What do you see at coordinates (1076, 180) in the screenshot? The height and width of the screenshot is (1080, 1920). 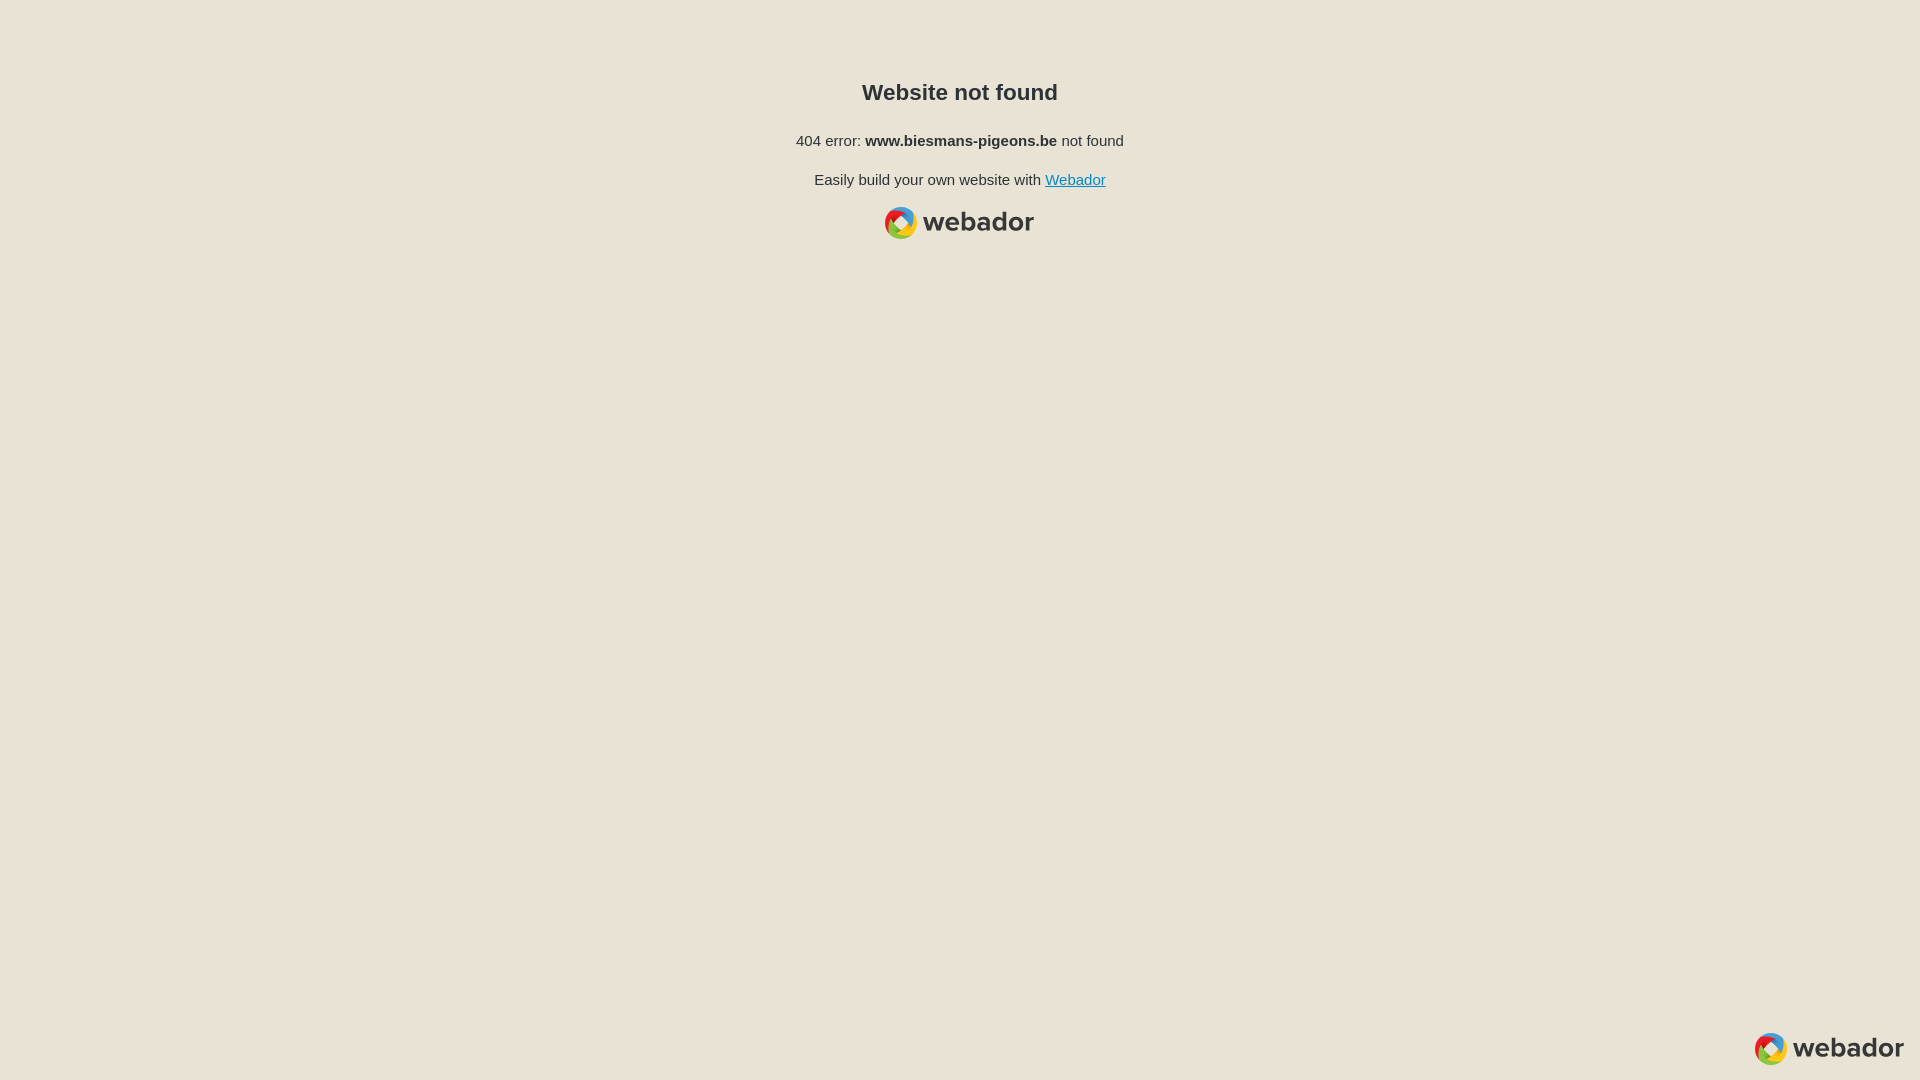 I see `Webador` at bounding box center [1076, 180].